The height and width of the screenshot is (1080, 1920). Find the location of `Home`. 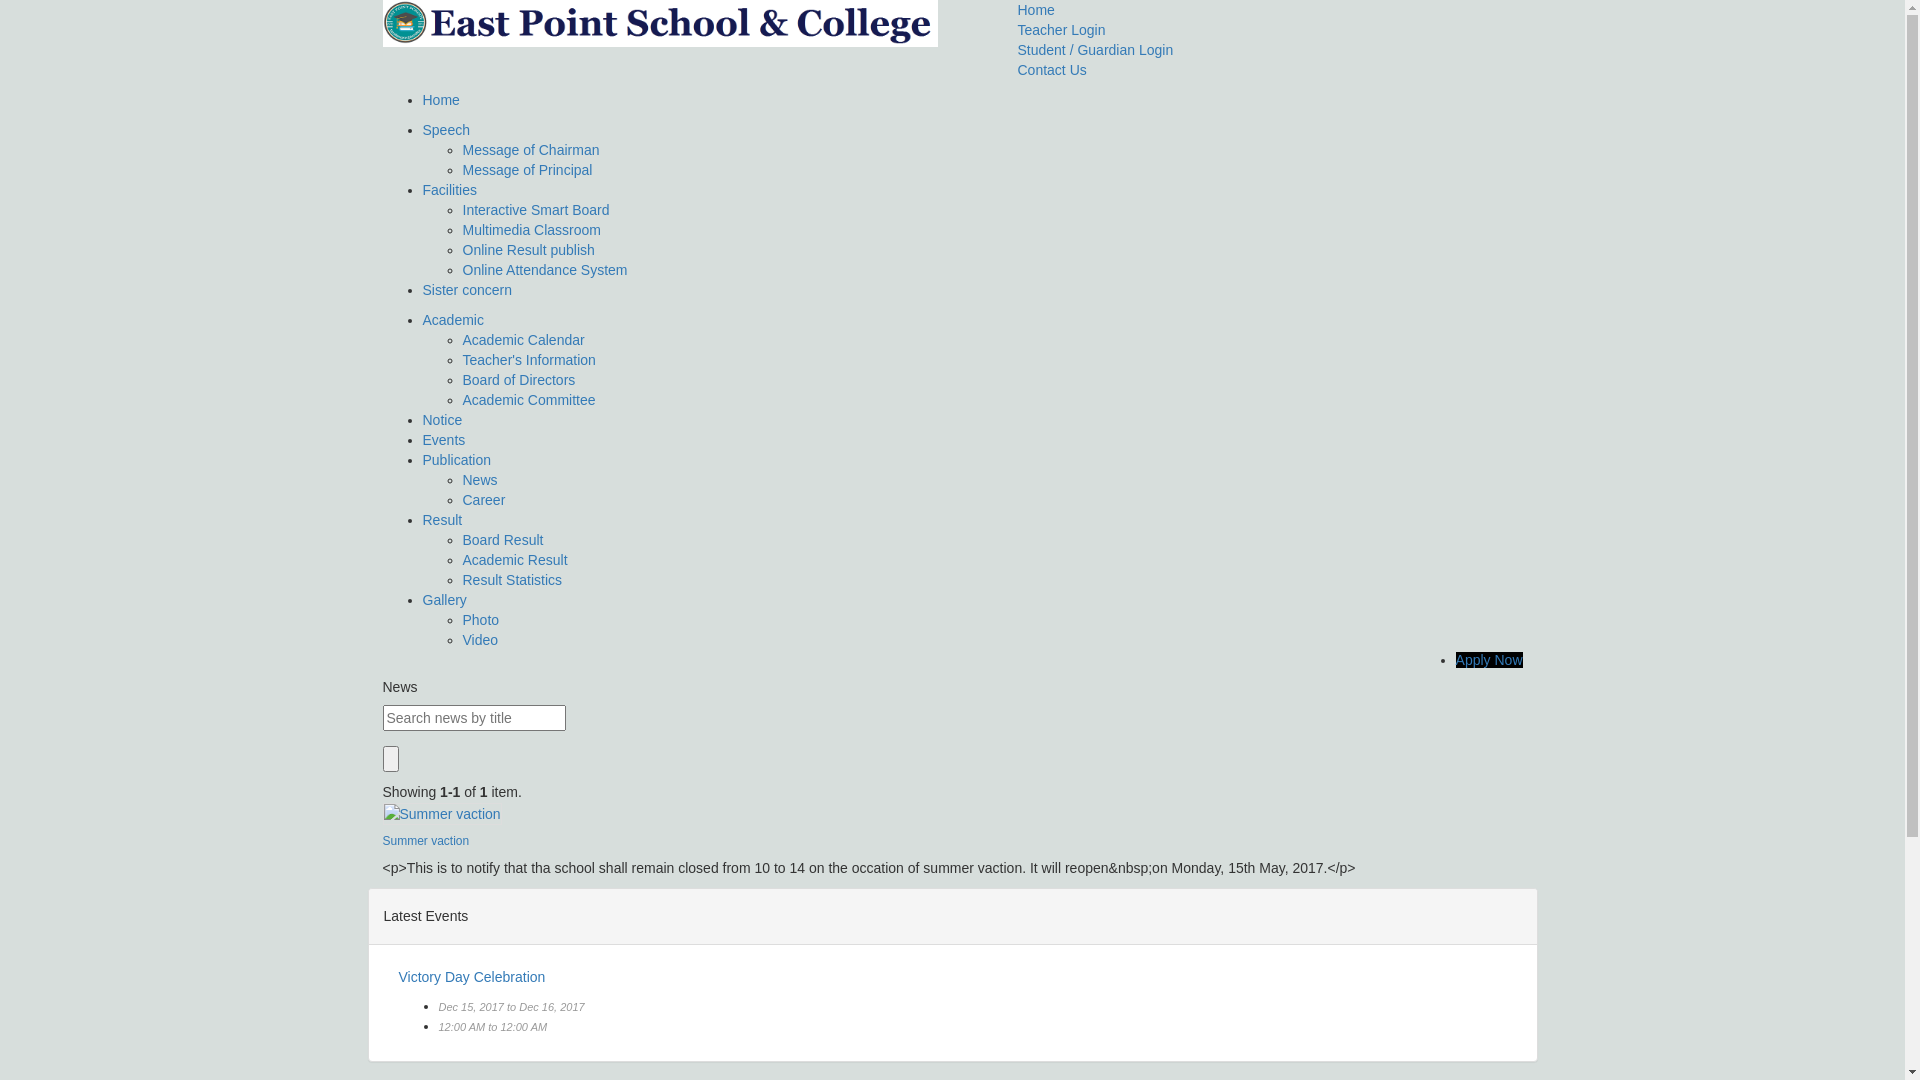

Home is located at coordinates (440, 100).